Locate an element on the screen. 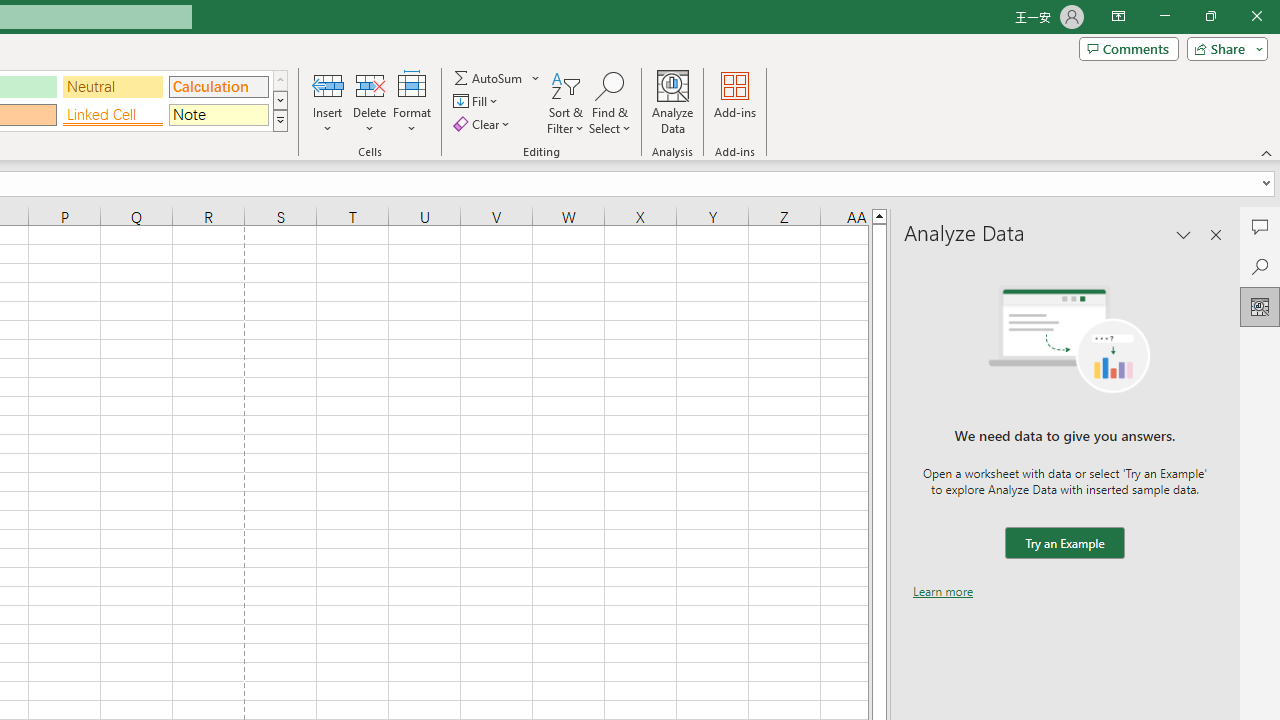 The image size is (1280, 720). Insert Cells is located at coordinates (328, 84).